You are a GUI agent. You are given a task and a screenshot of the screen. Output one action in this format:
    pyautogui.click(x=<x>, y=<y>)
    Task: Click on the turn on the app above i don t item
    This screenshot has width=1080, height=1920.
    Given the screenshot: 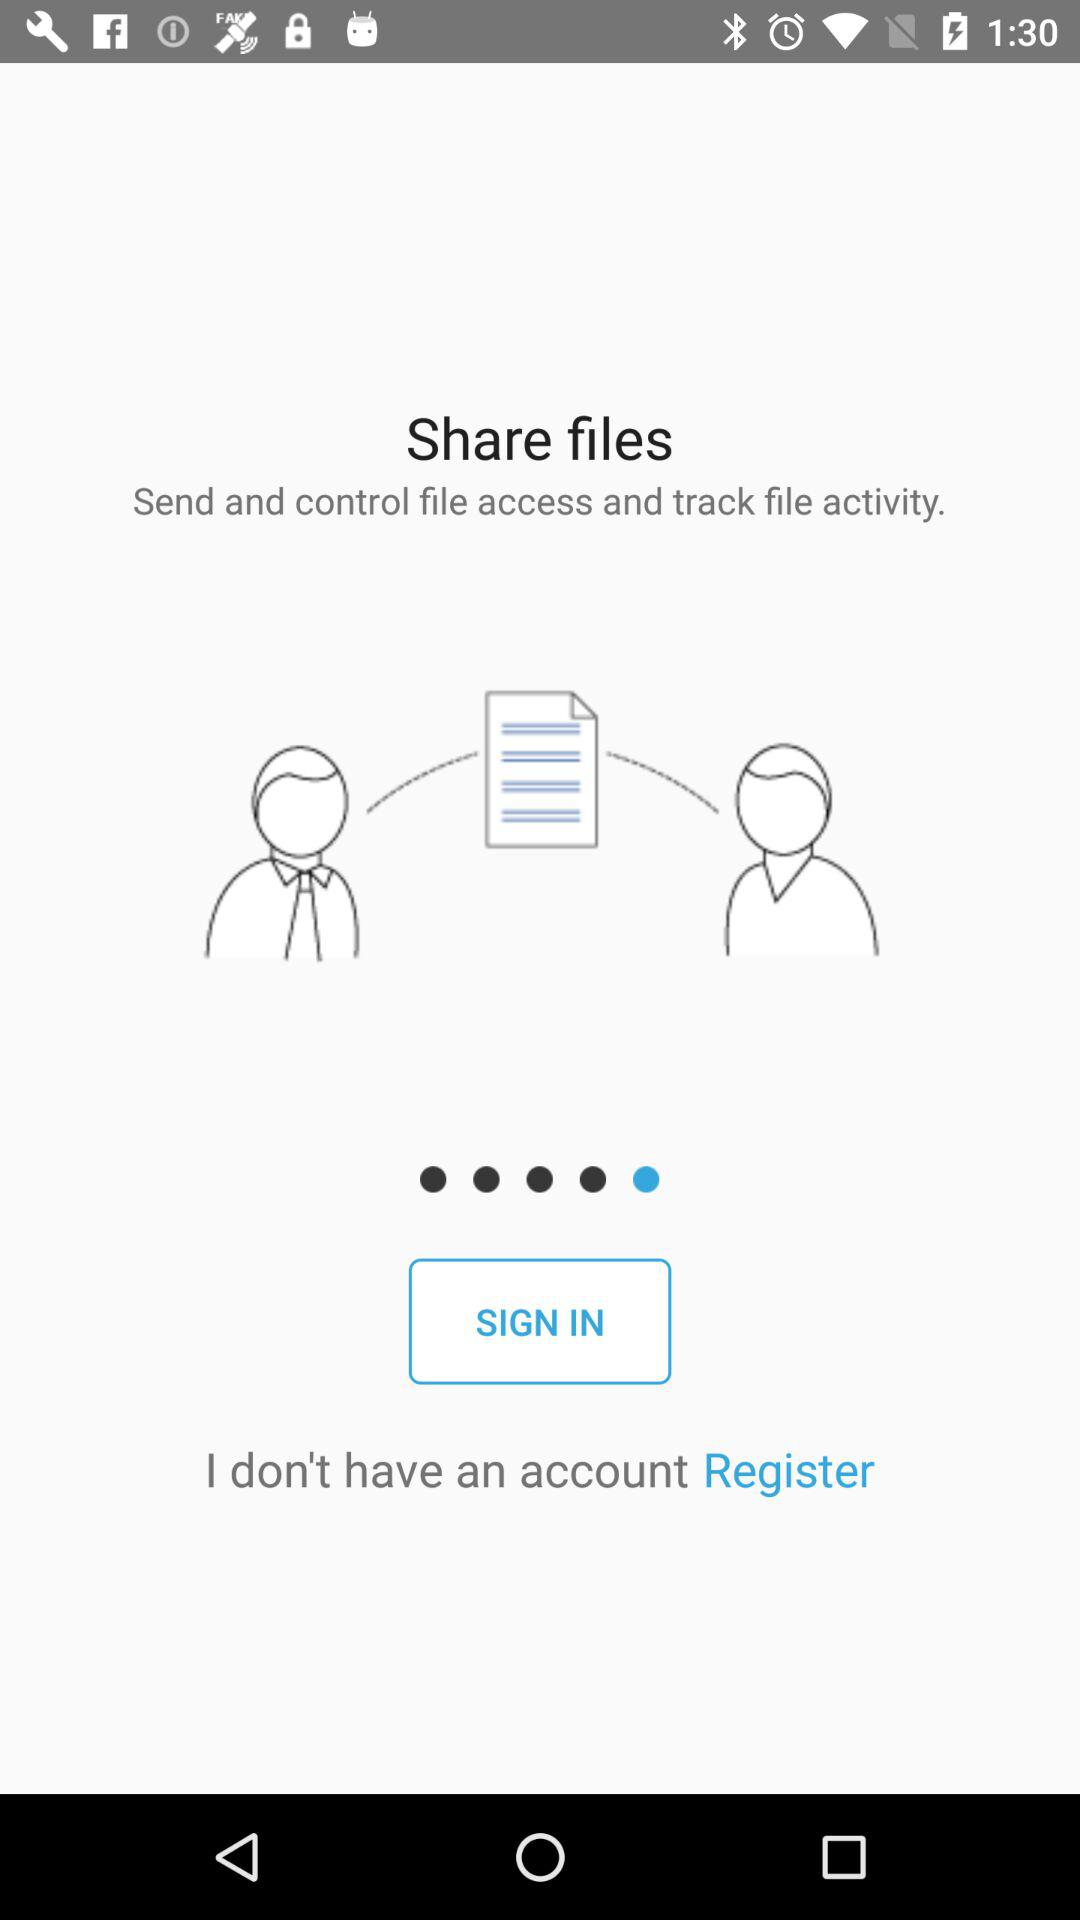 What is the action you would take?
    pyautogui.click(x=540, y=1321)
    